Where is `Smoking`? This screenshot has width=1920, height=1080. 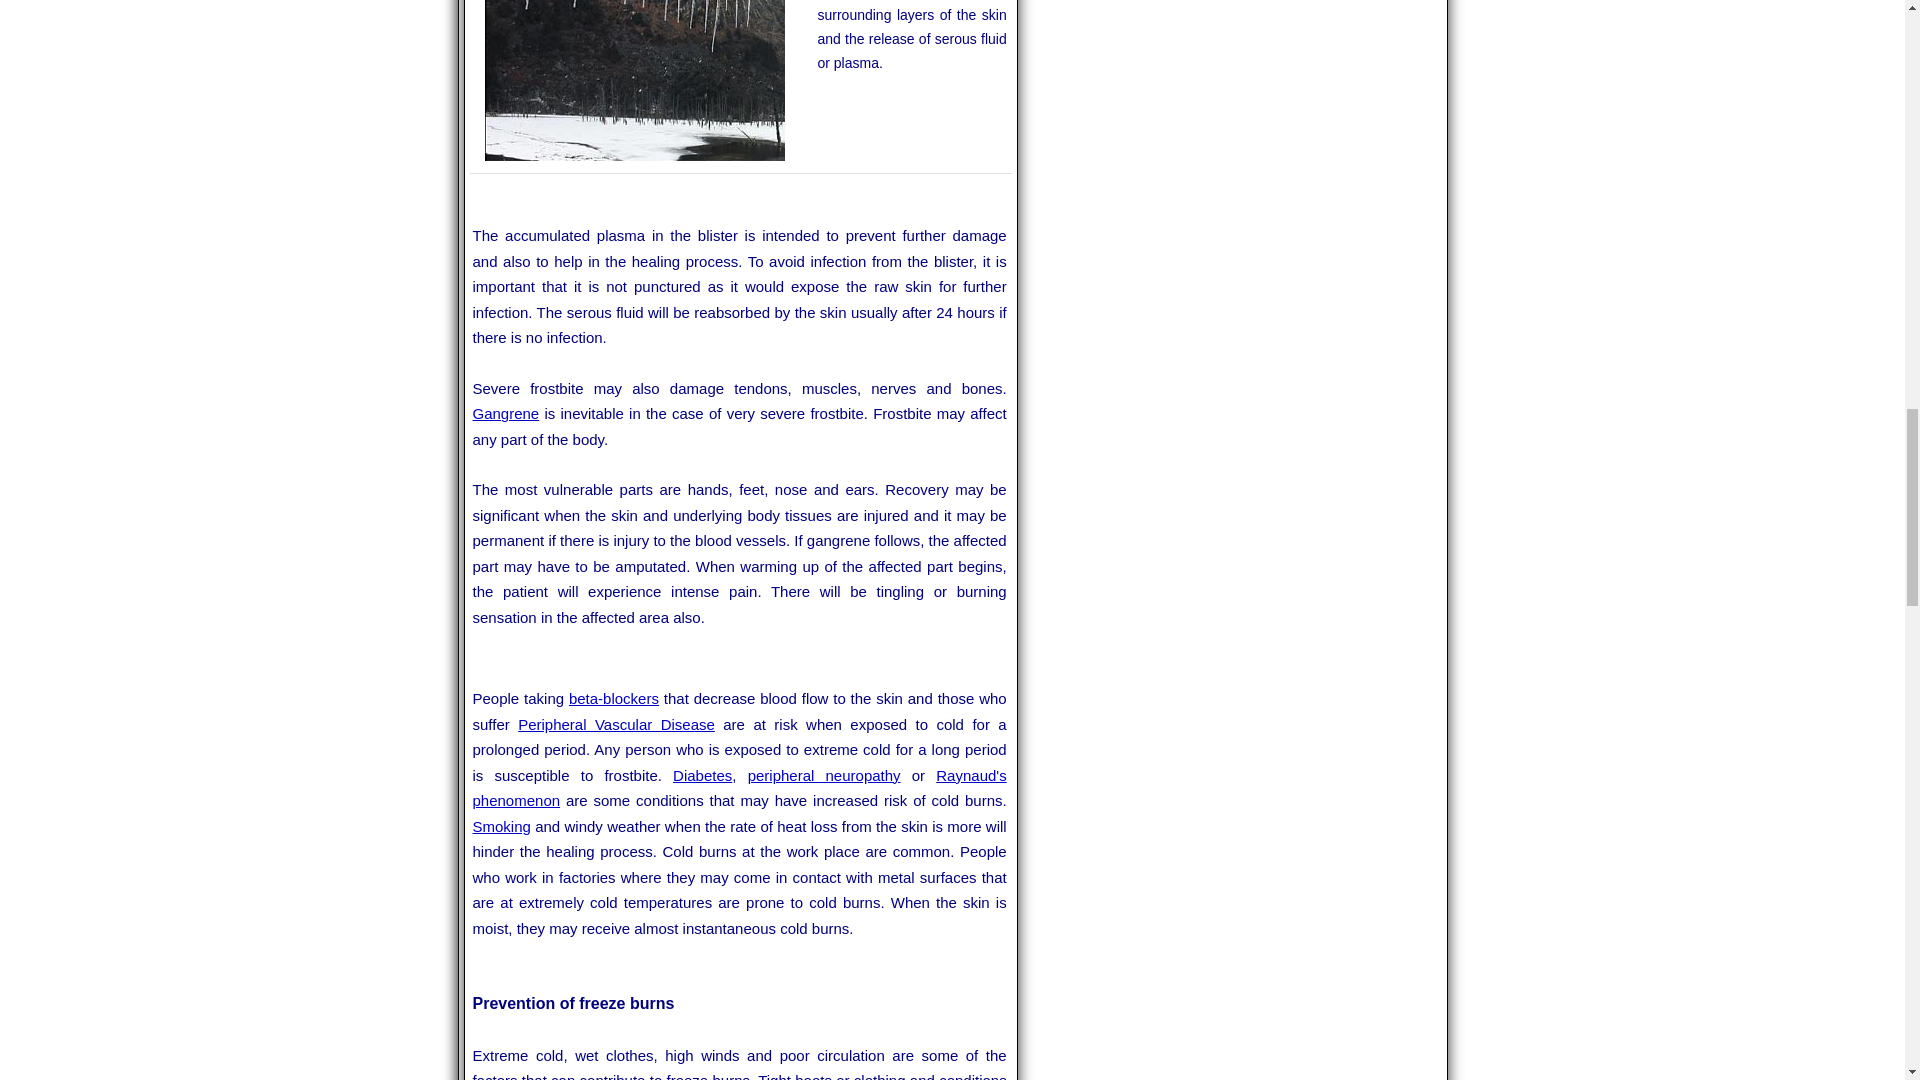
Smoking is located at coordinates (500, 826).